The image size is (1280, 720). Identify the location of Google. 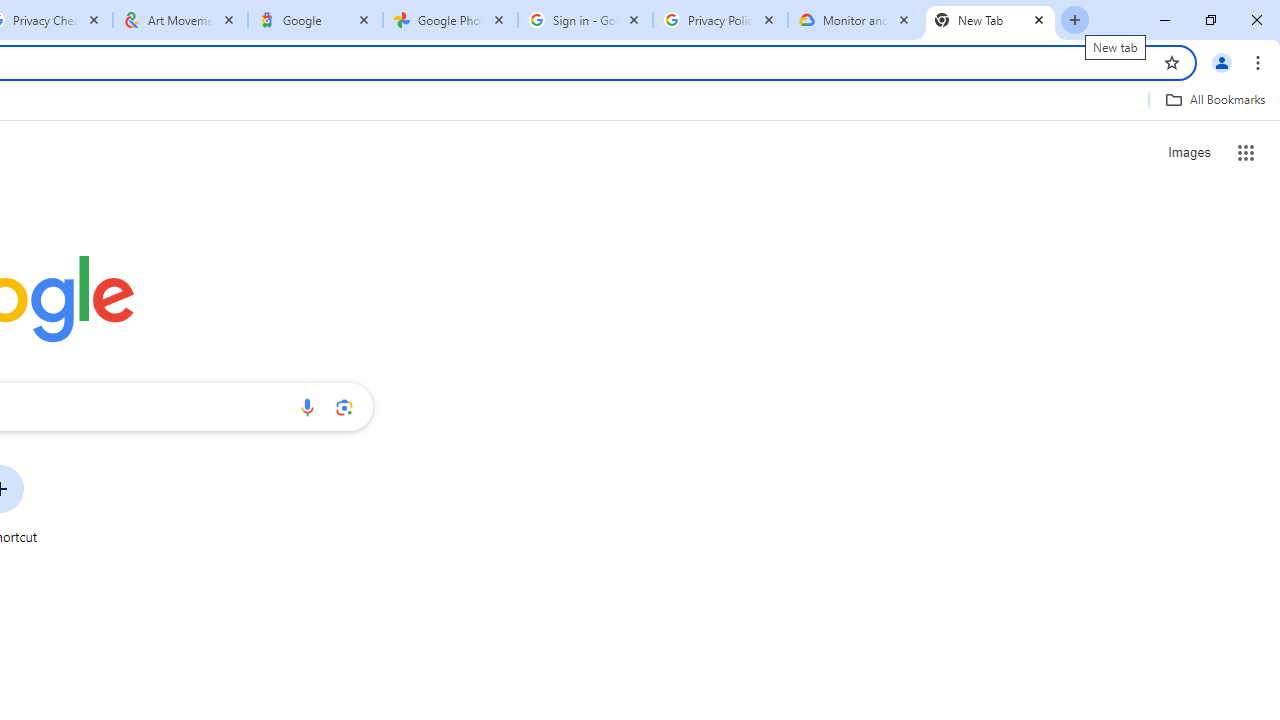
(315, 20).